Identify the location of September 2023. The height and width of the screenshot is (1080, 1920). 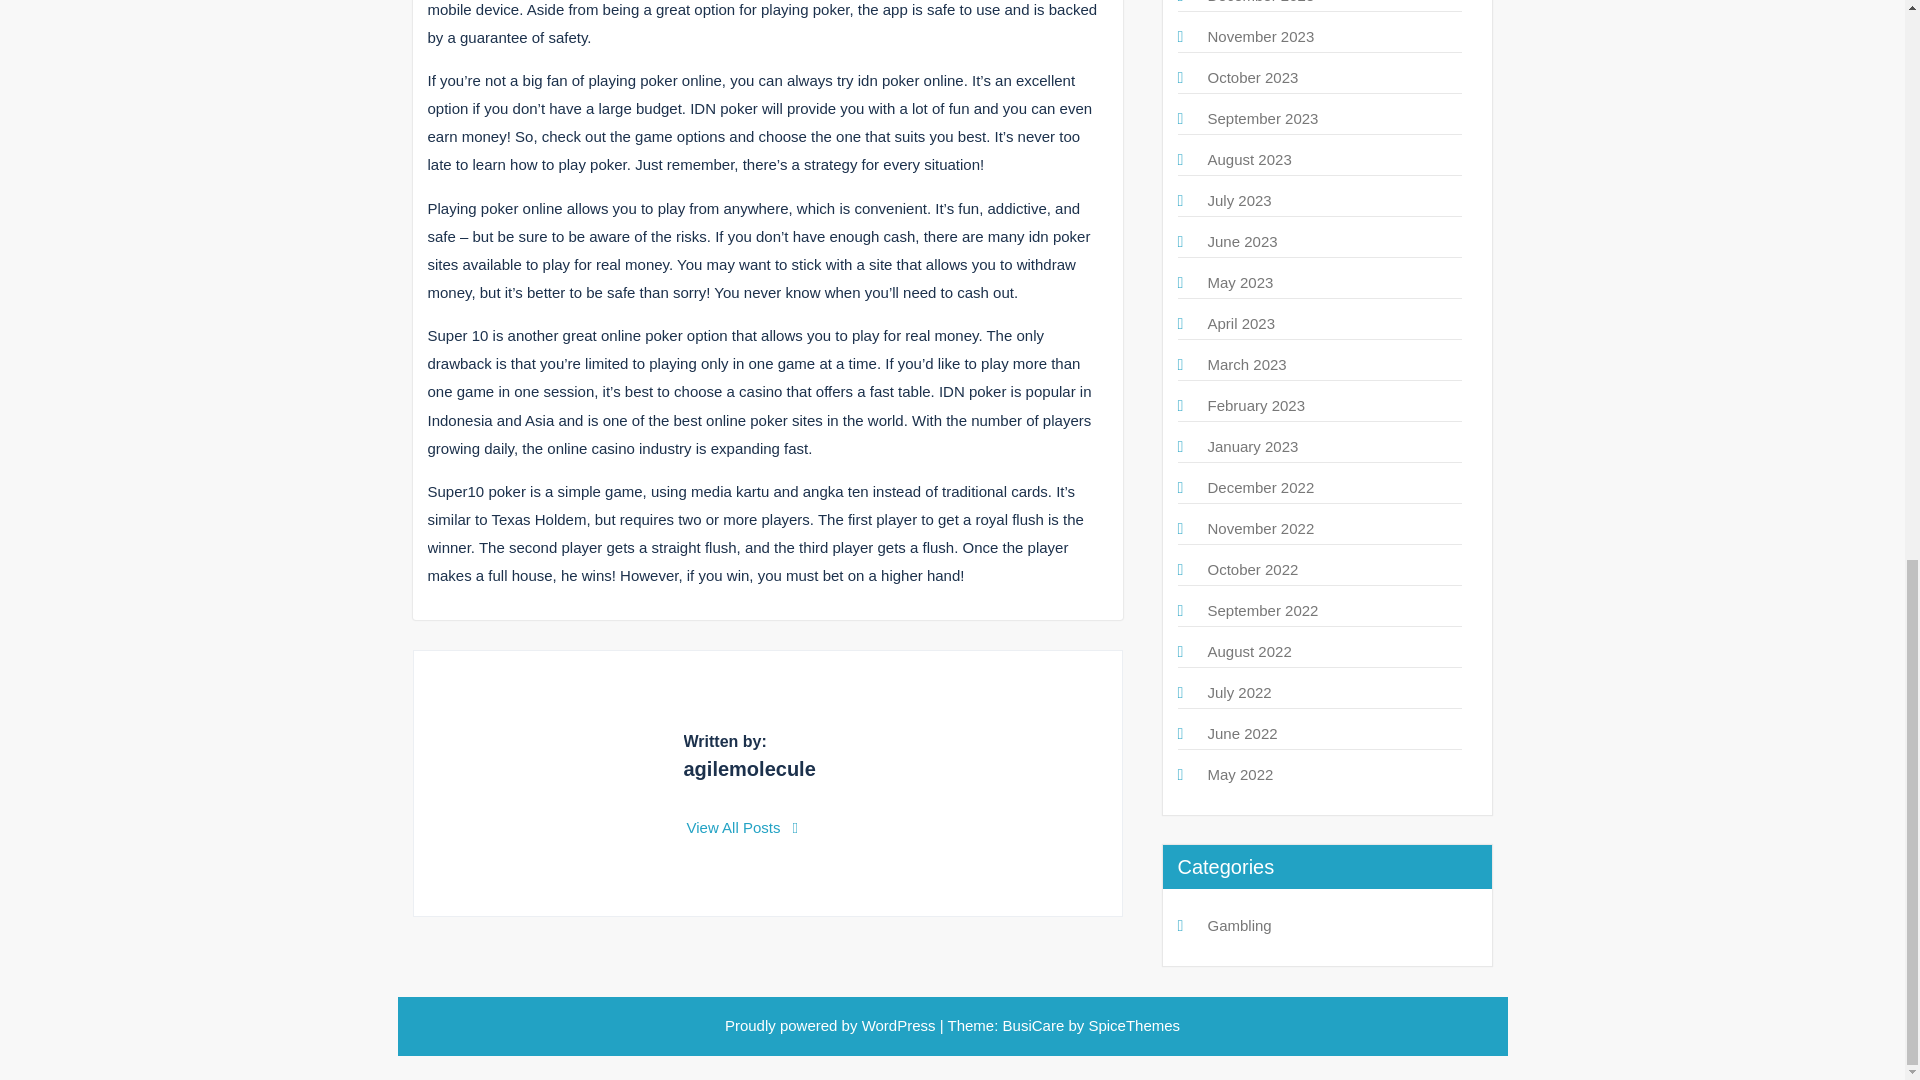
(1263, 118).